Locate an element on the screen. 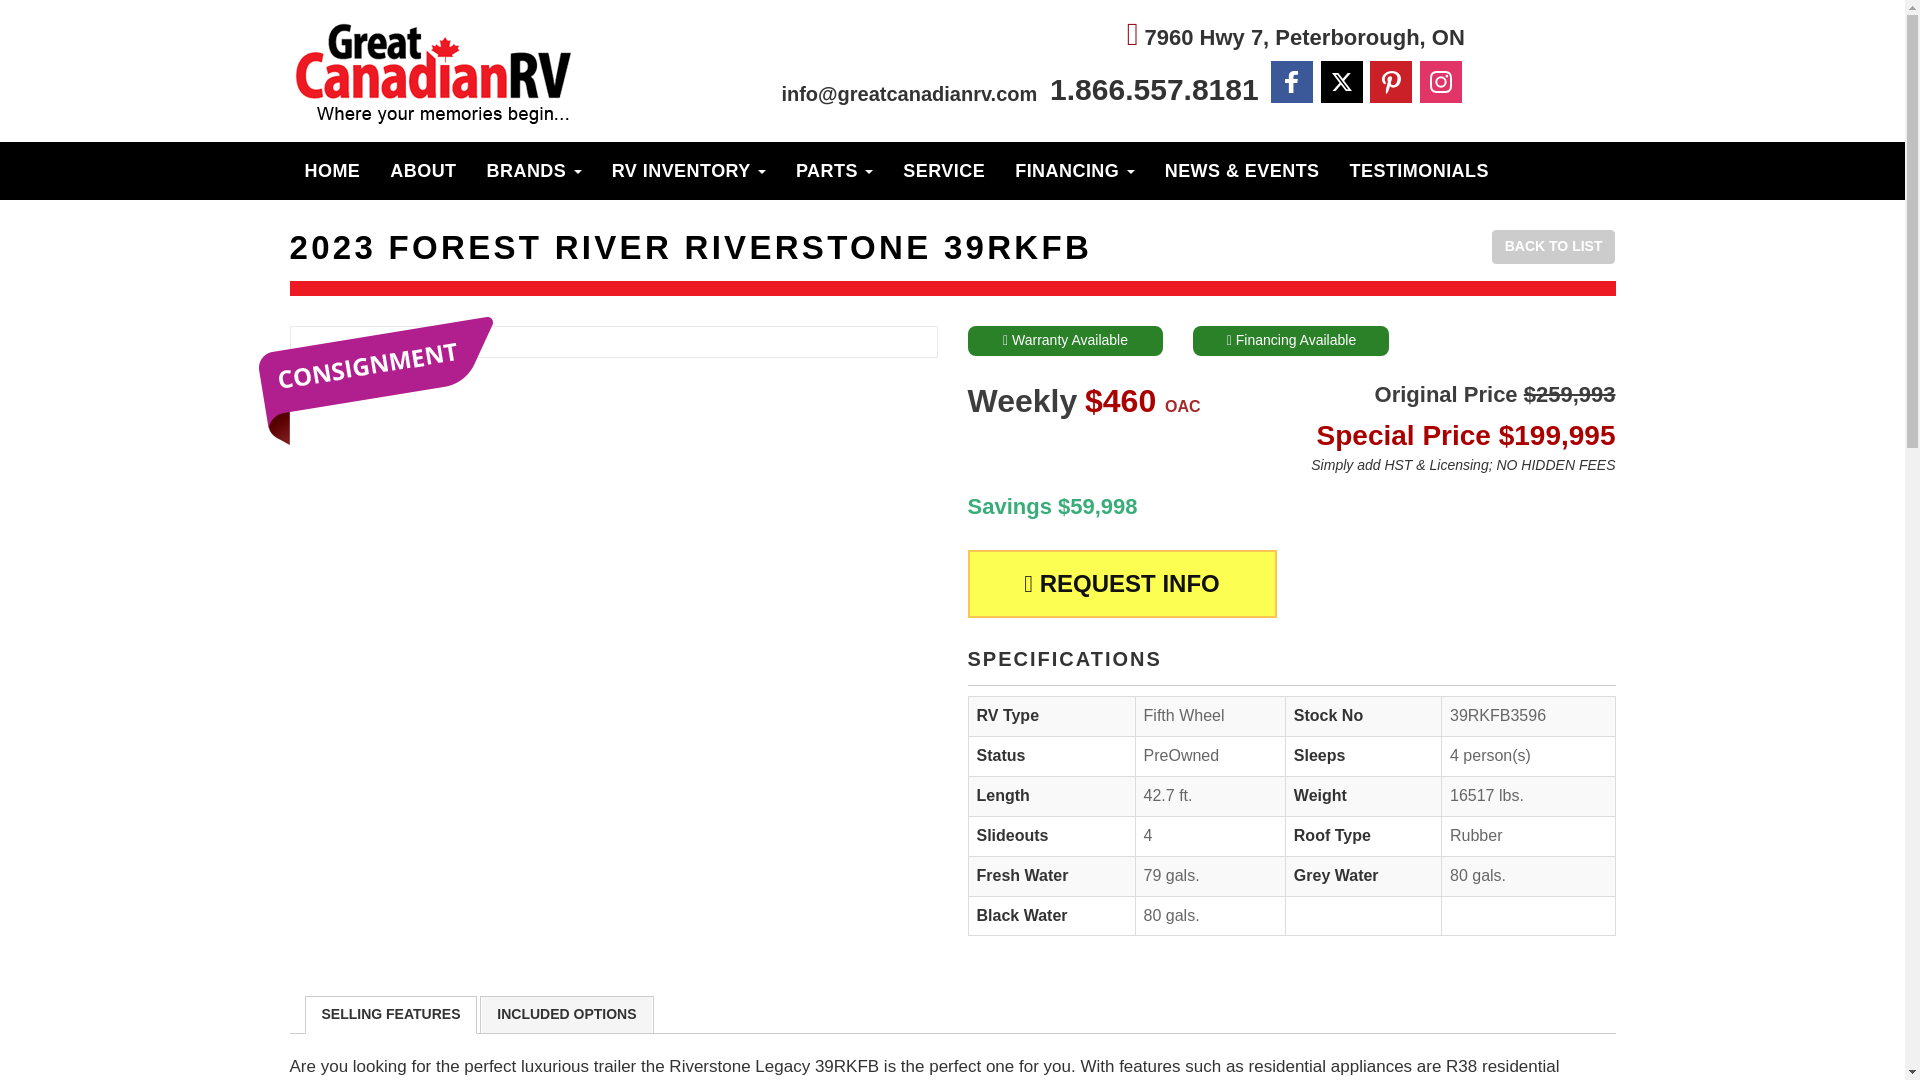  About is located at coordinates (422, 170).